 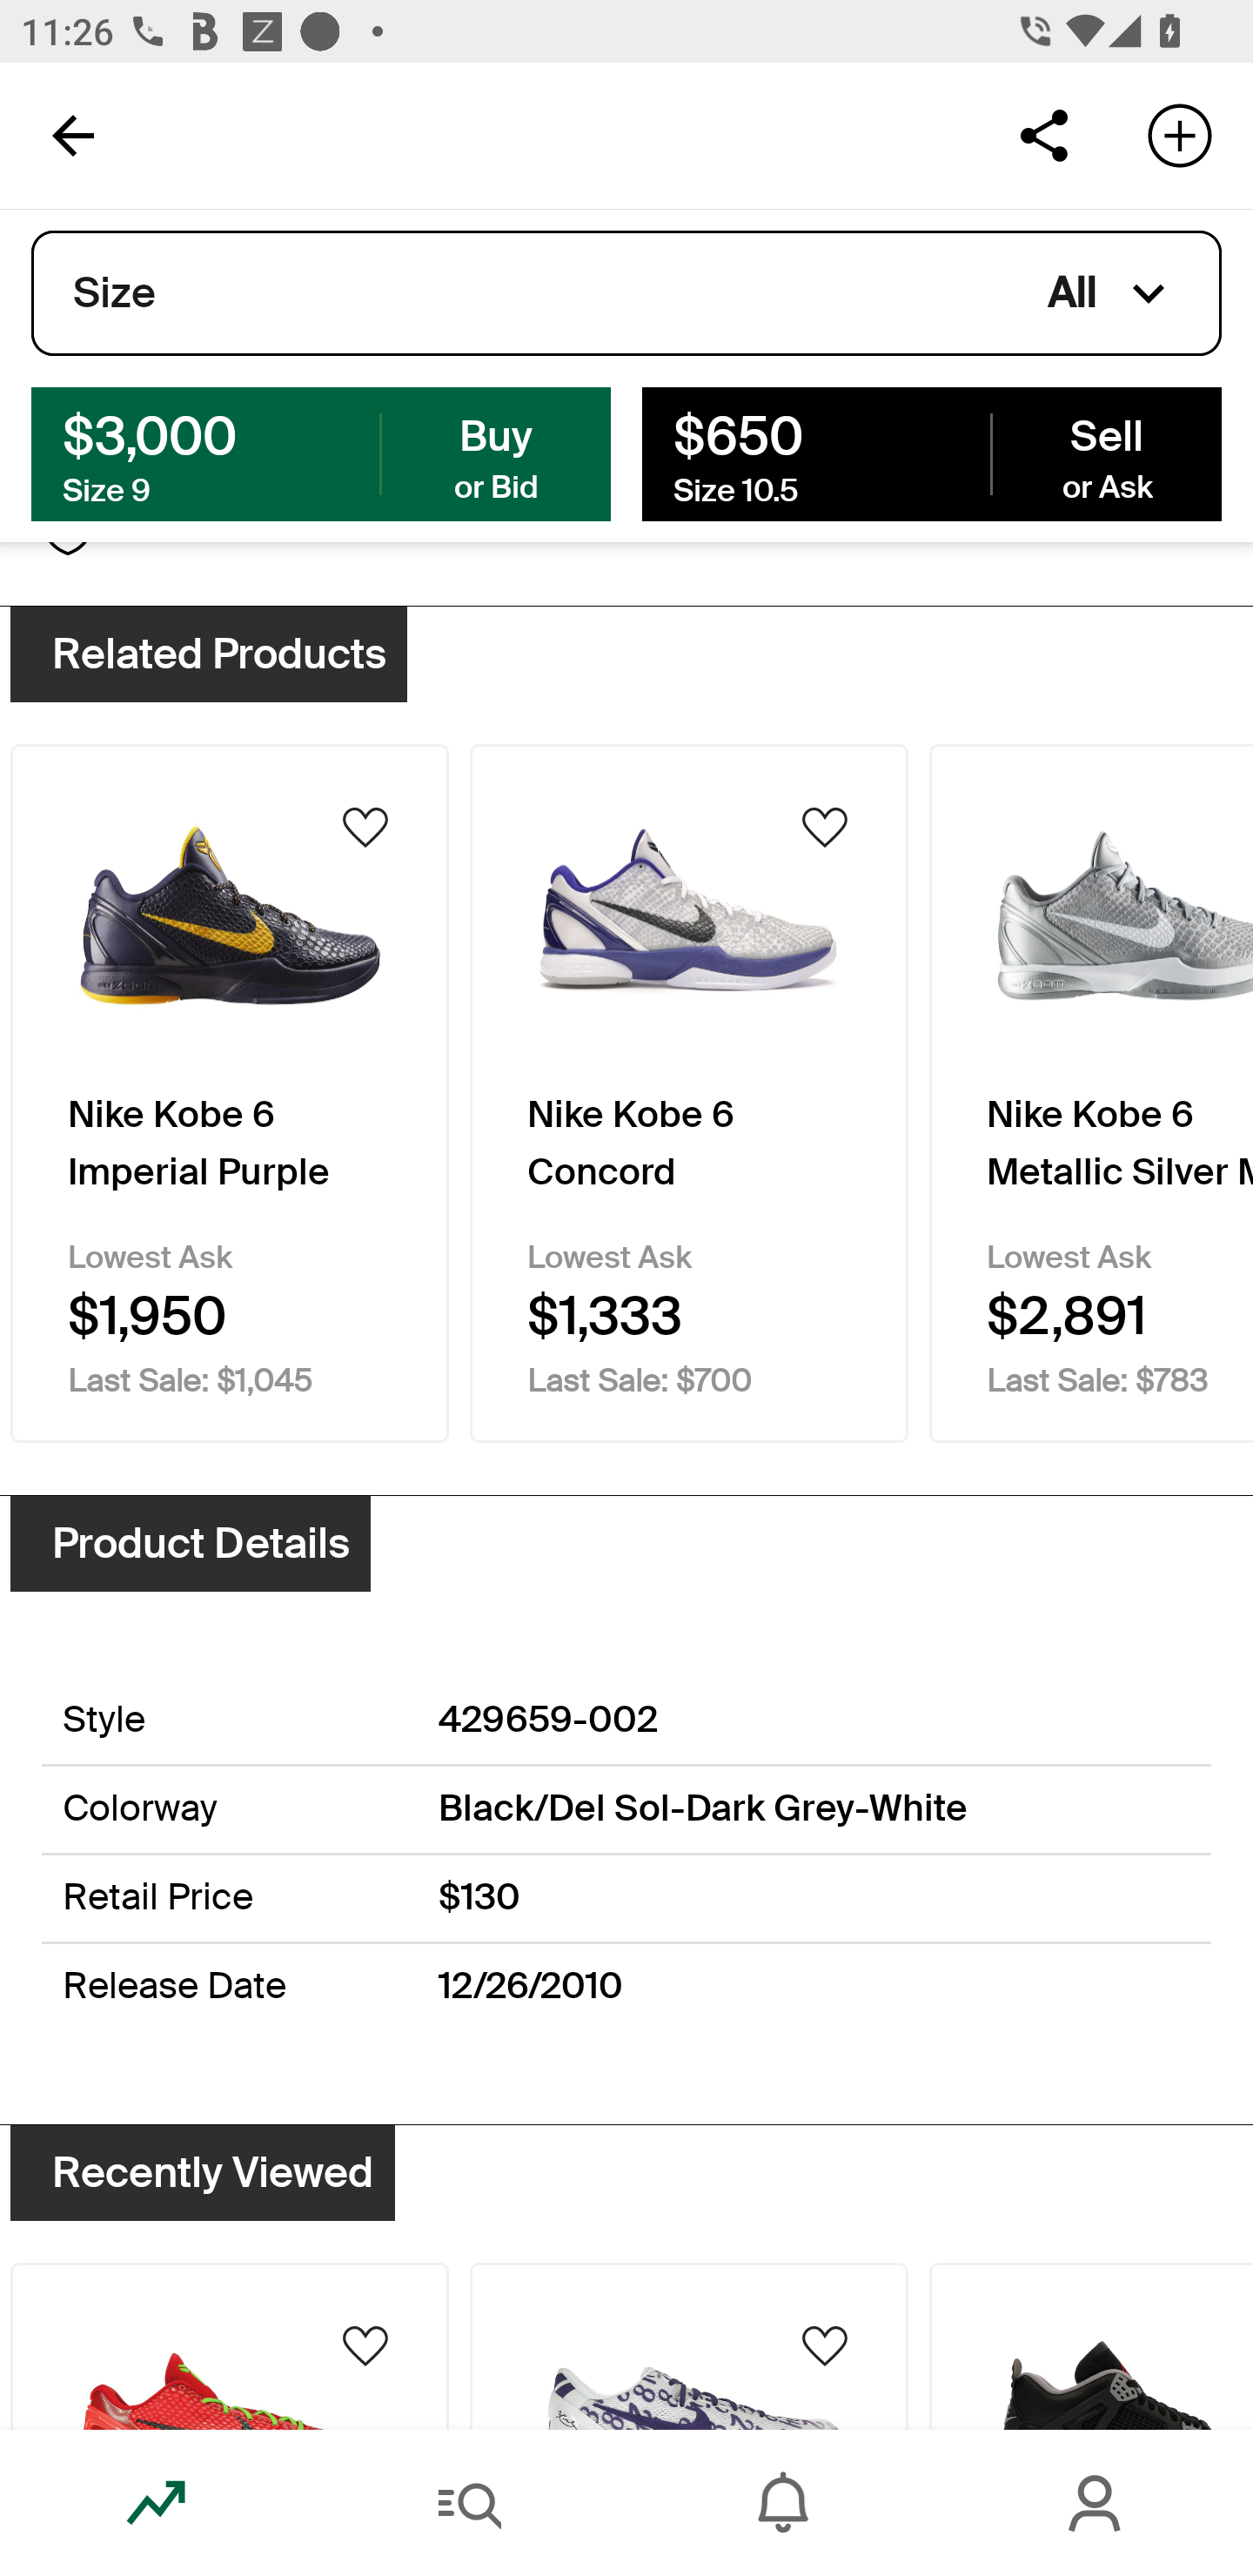 I want to click on Account, so click(x=1096, y=2503).